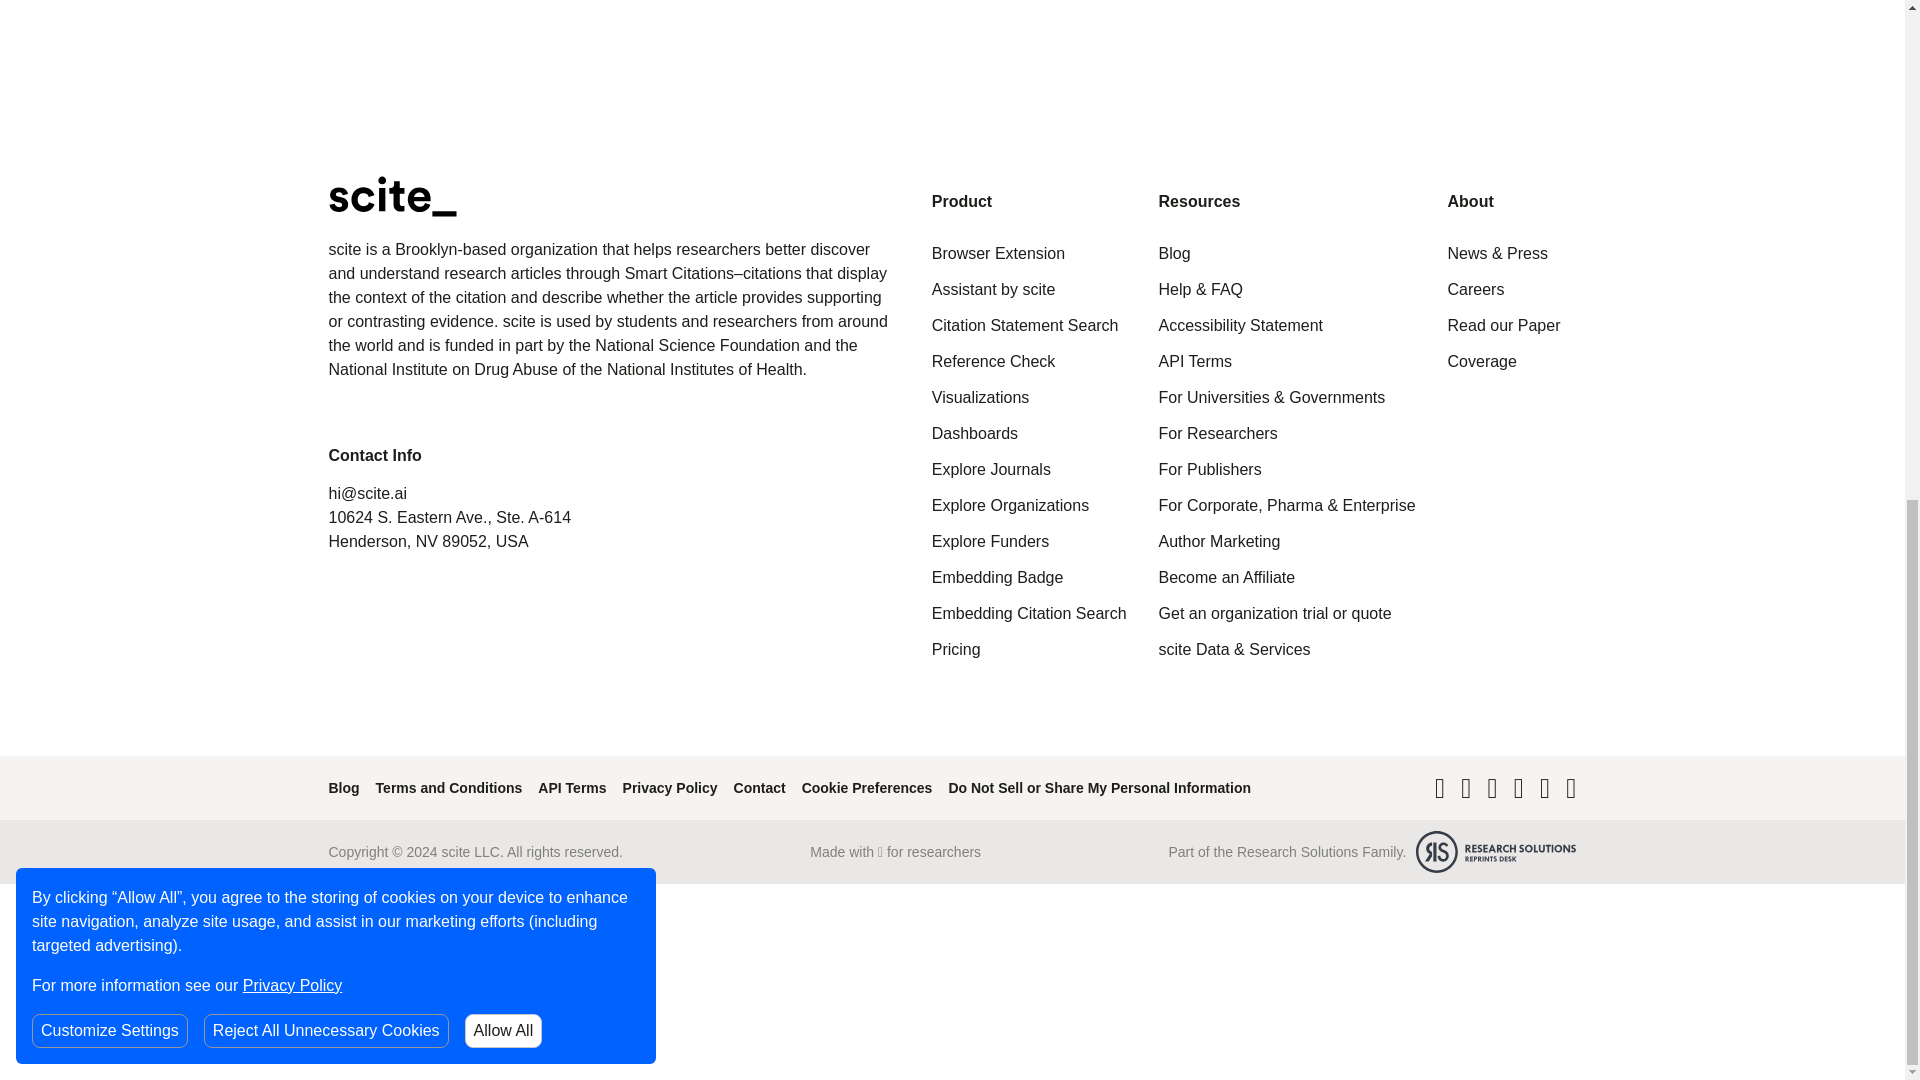  Describe the element at coordinates (1174, 254) in the screenshot. I see `Blog` at that location.